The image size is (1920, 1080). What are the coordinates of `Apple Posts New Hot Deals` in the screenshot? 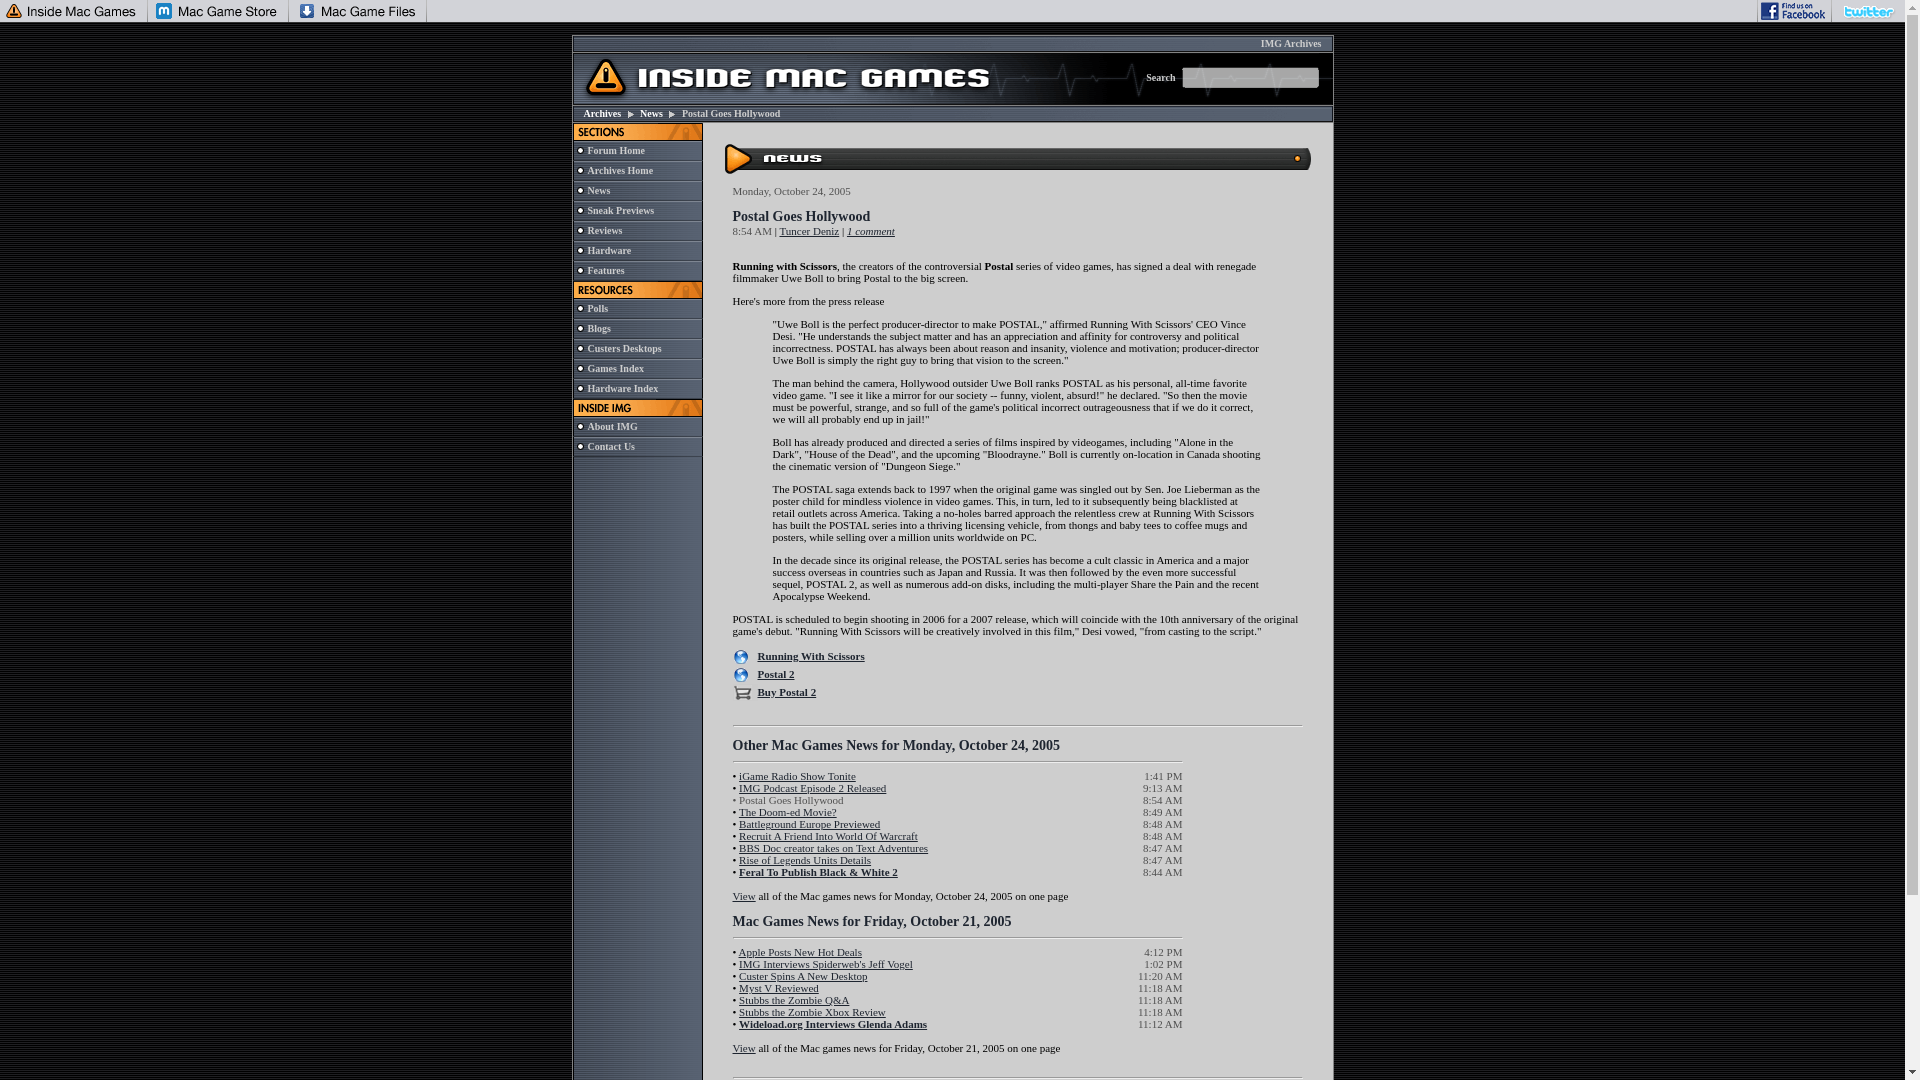 It's located at (798, 952).